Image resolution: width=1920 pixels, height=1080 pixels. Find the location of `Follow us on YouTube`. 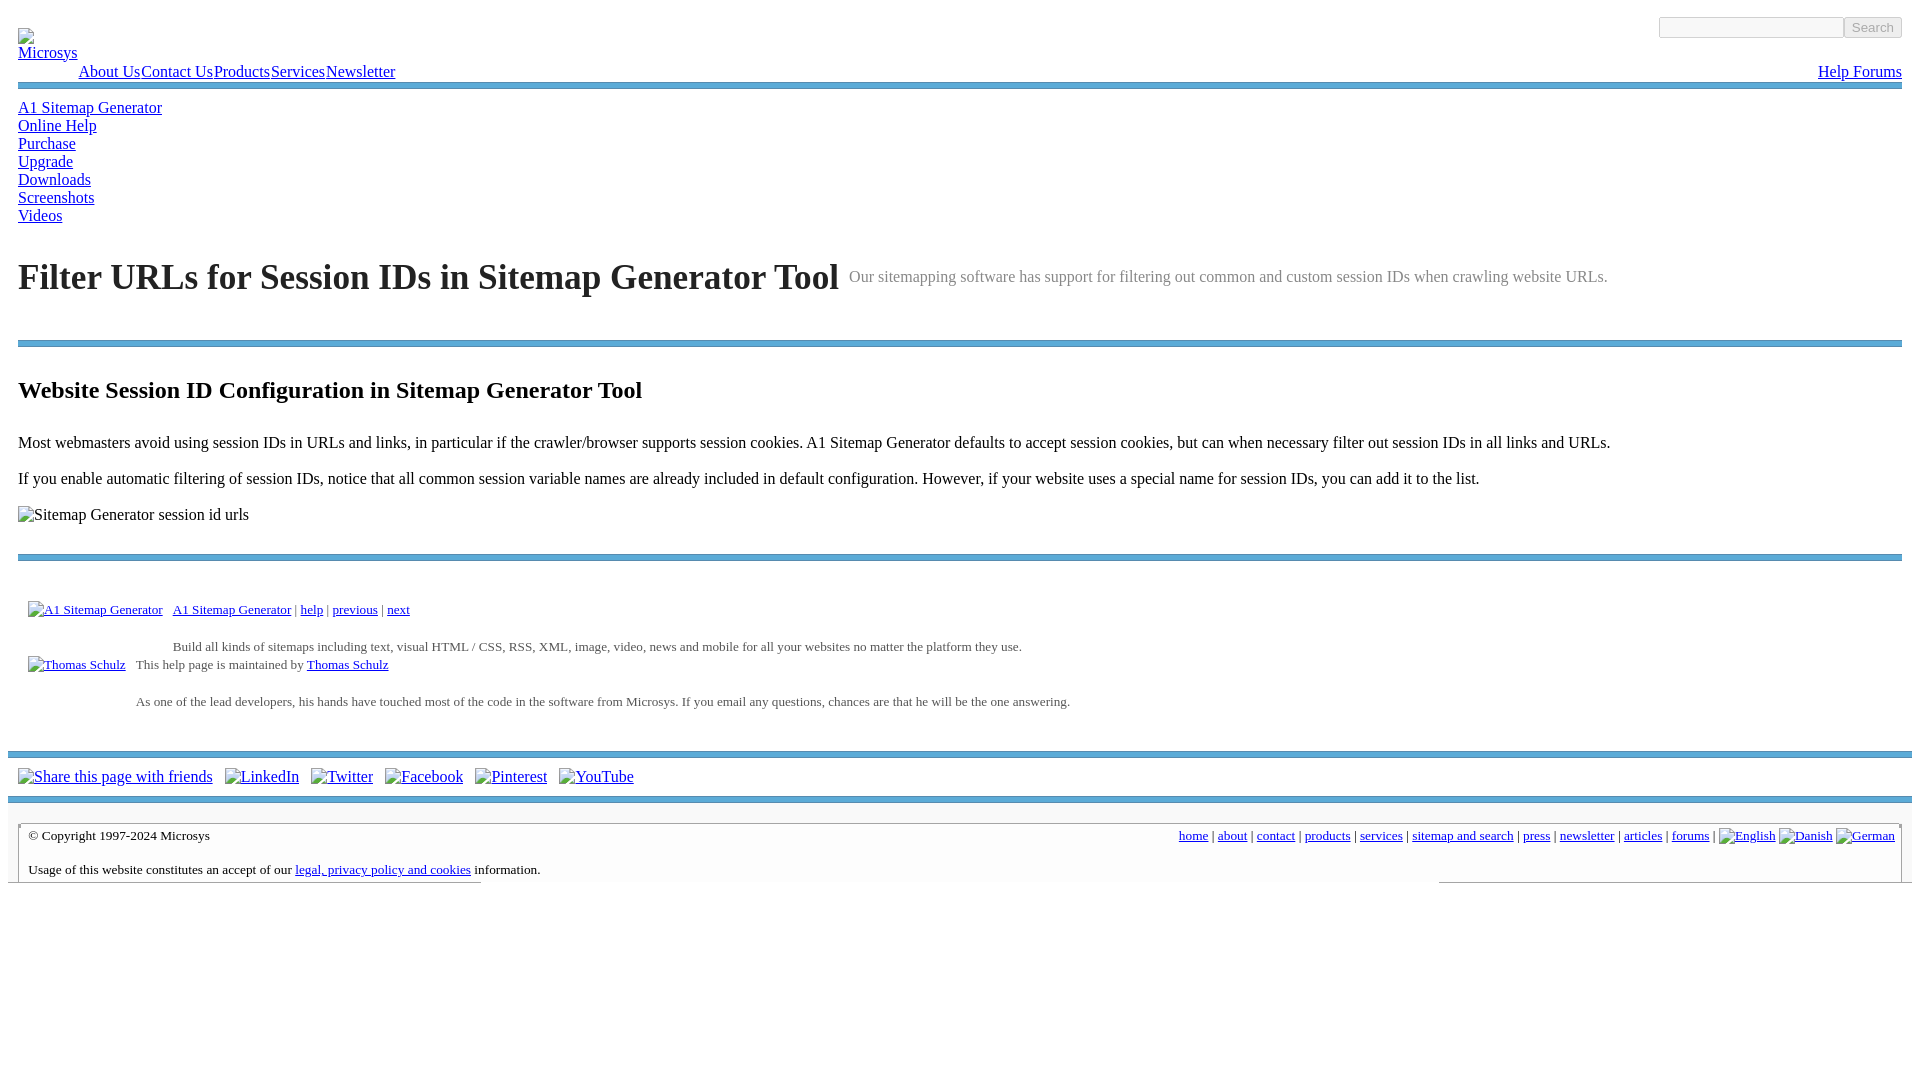

Follow us on YouTube is located at coordinates (596, 776).